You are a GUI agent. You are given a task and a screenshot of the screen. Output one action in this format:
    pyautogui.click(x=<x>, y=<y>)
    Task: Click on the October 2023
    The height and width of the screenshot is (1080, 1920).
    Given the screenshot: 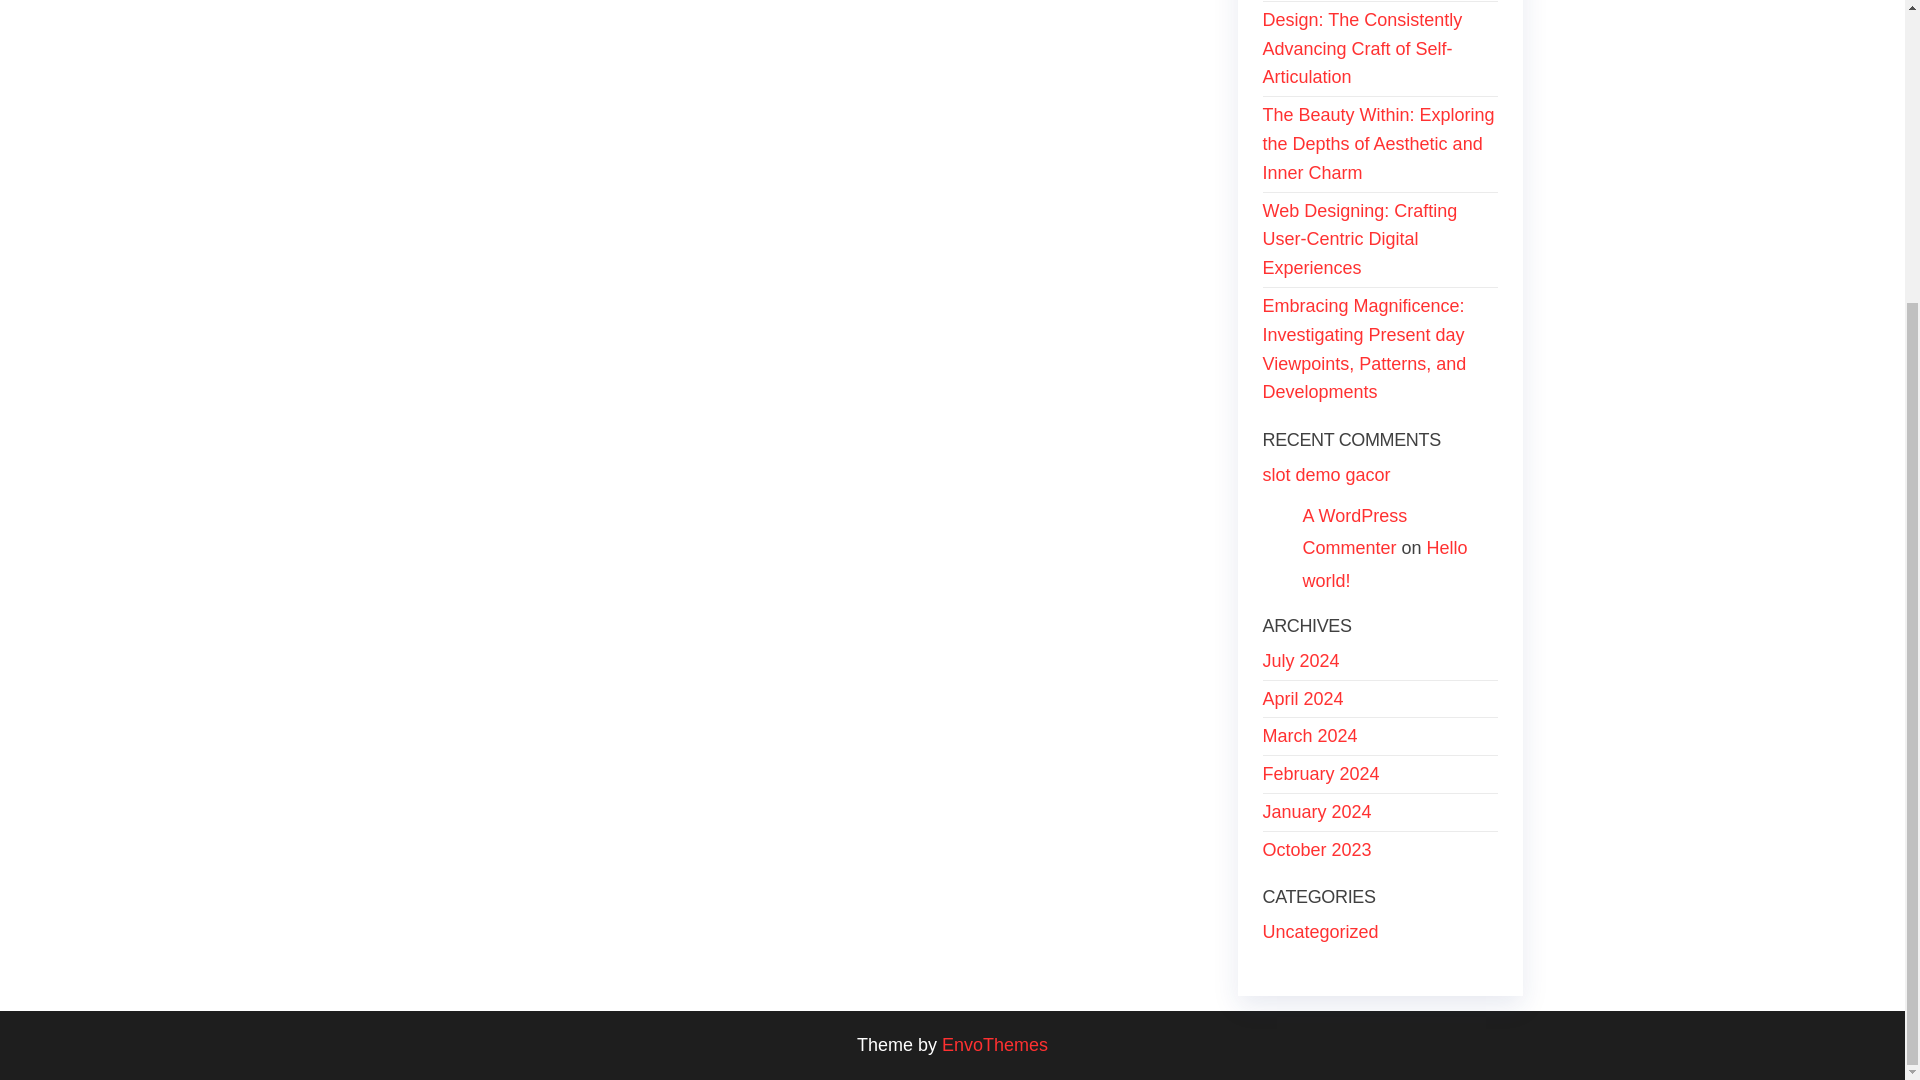 What is the action you would take?
    pyautogui.click(x=1316, y=850)
    